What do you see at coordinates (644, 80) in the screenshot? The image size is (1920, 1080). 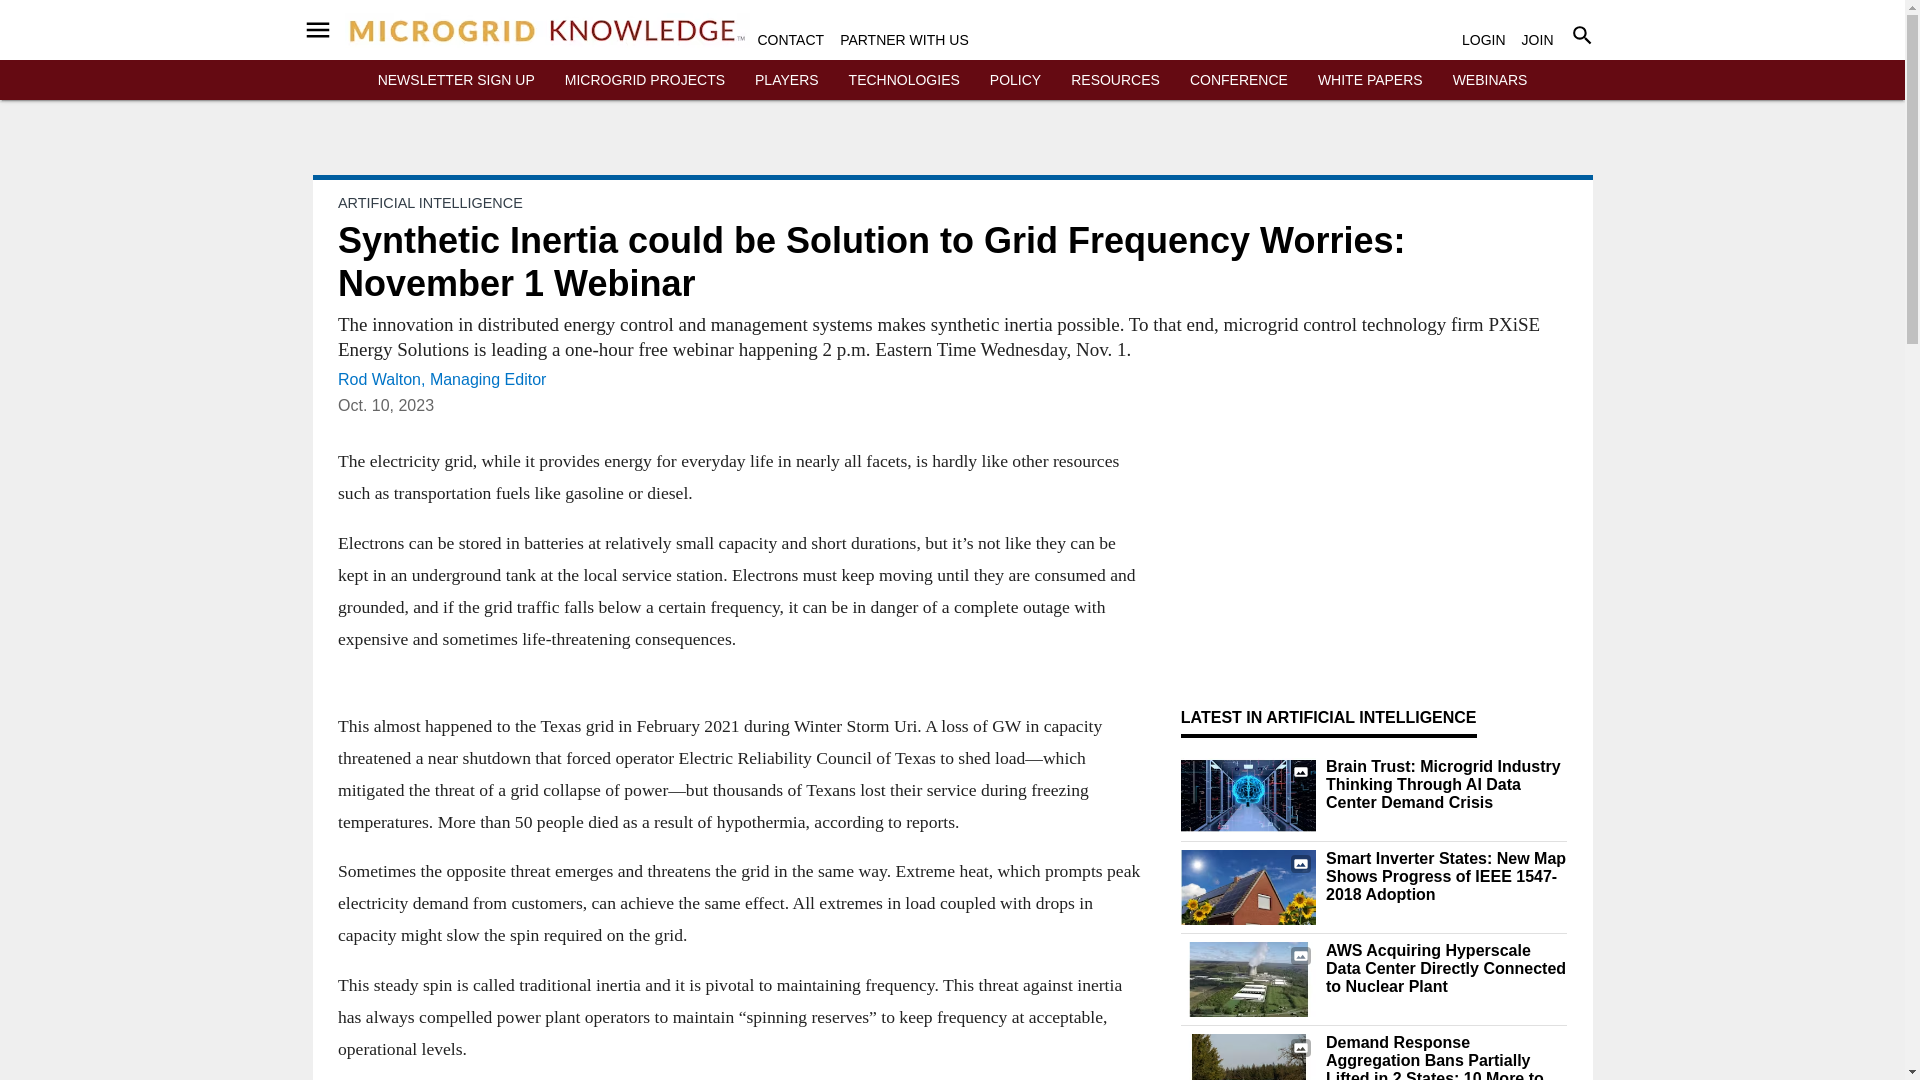 I see `MICROGRID PROJECTS` at bounding box center [644, 80].